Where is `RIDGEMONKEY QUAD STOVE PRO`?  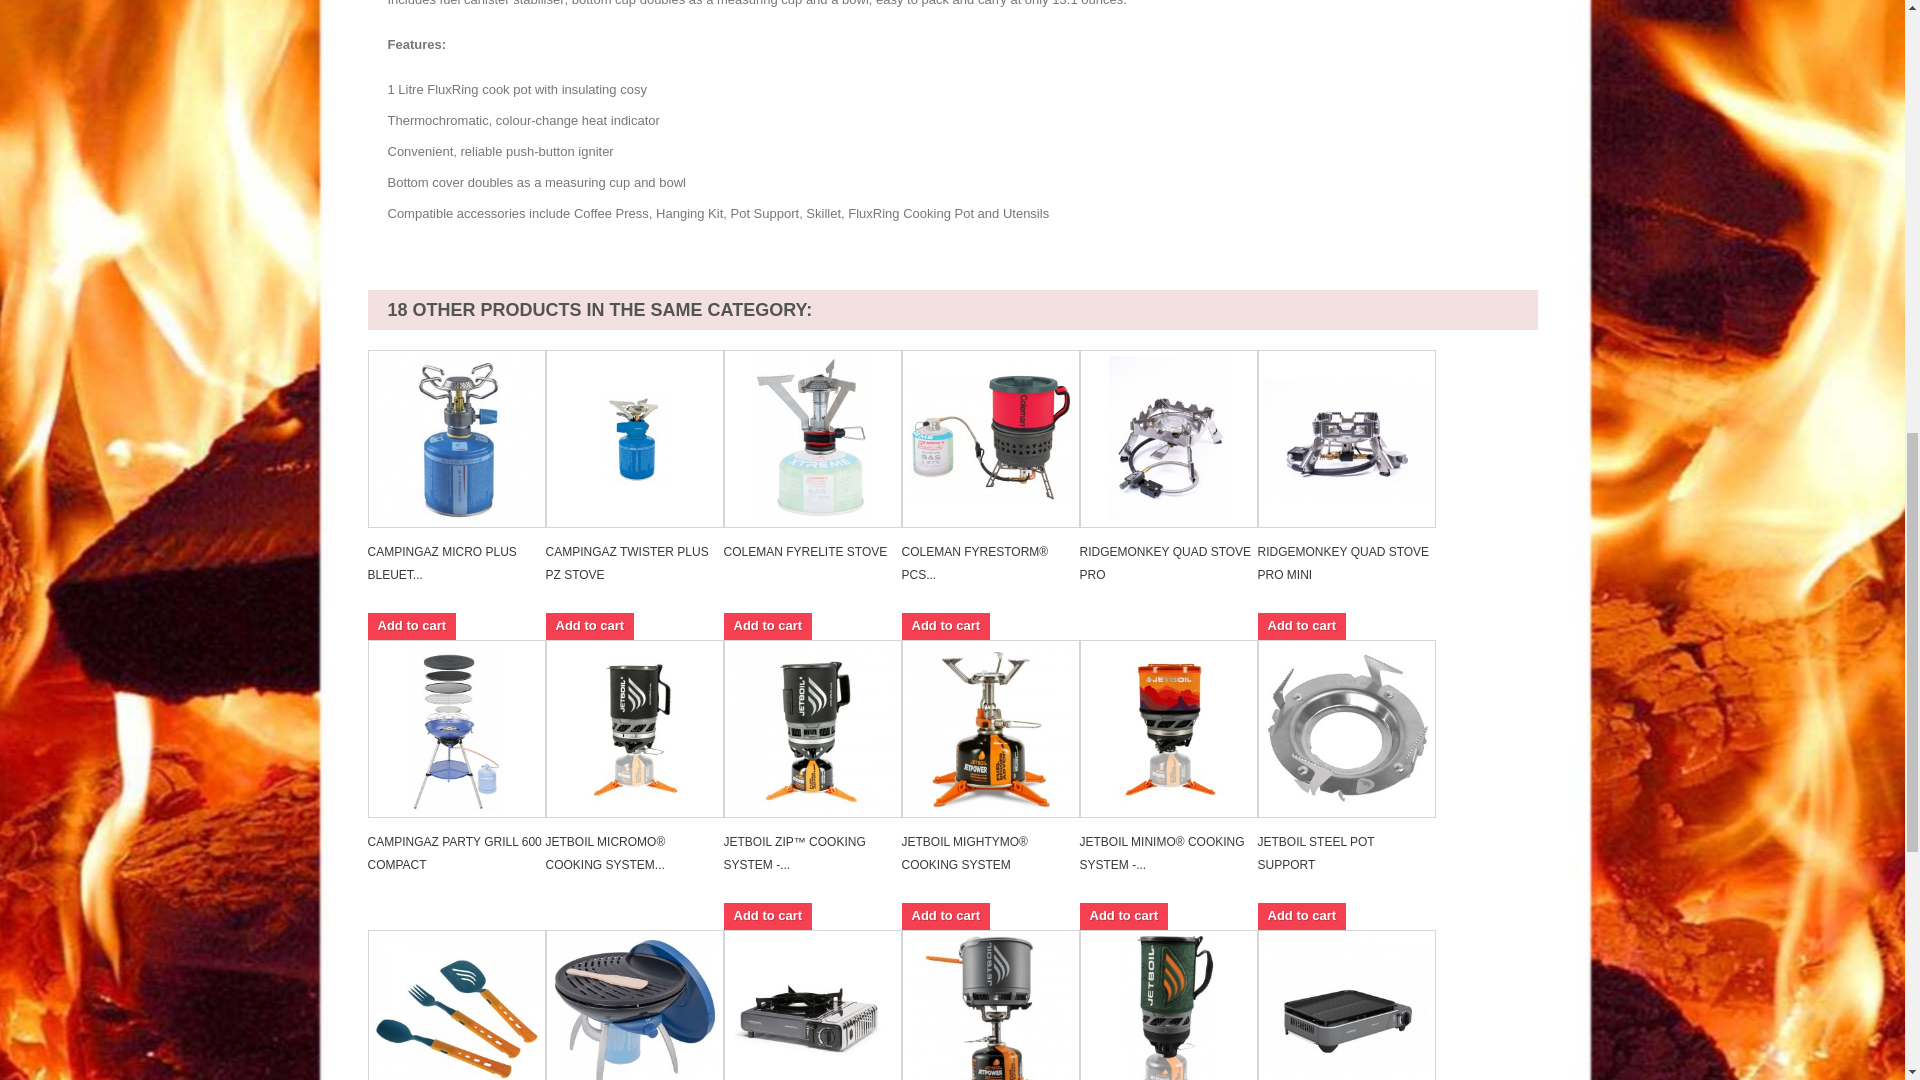 RIDGEMONKEY QUAD STOVE PRO is located at coordinates (1165, 564).